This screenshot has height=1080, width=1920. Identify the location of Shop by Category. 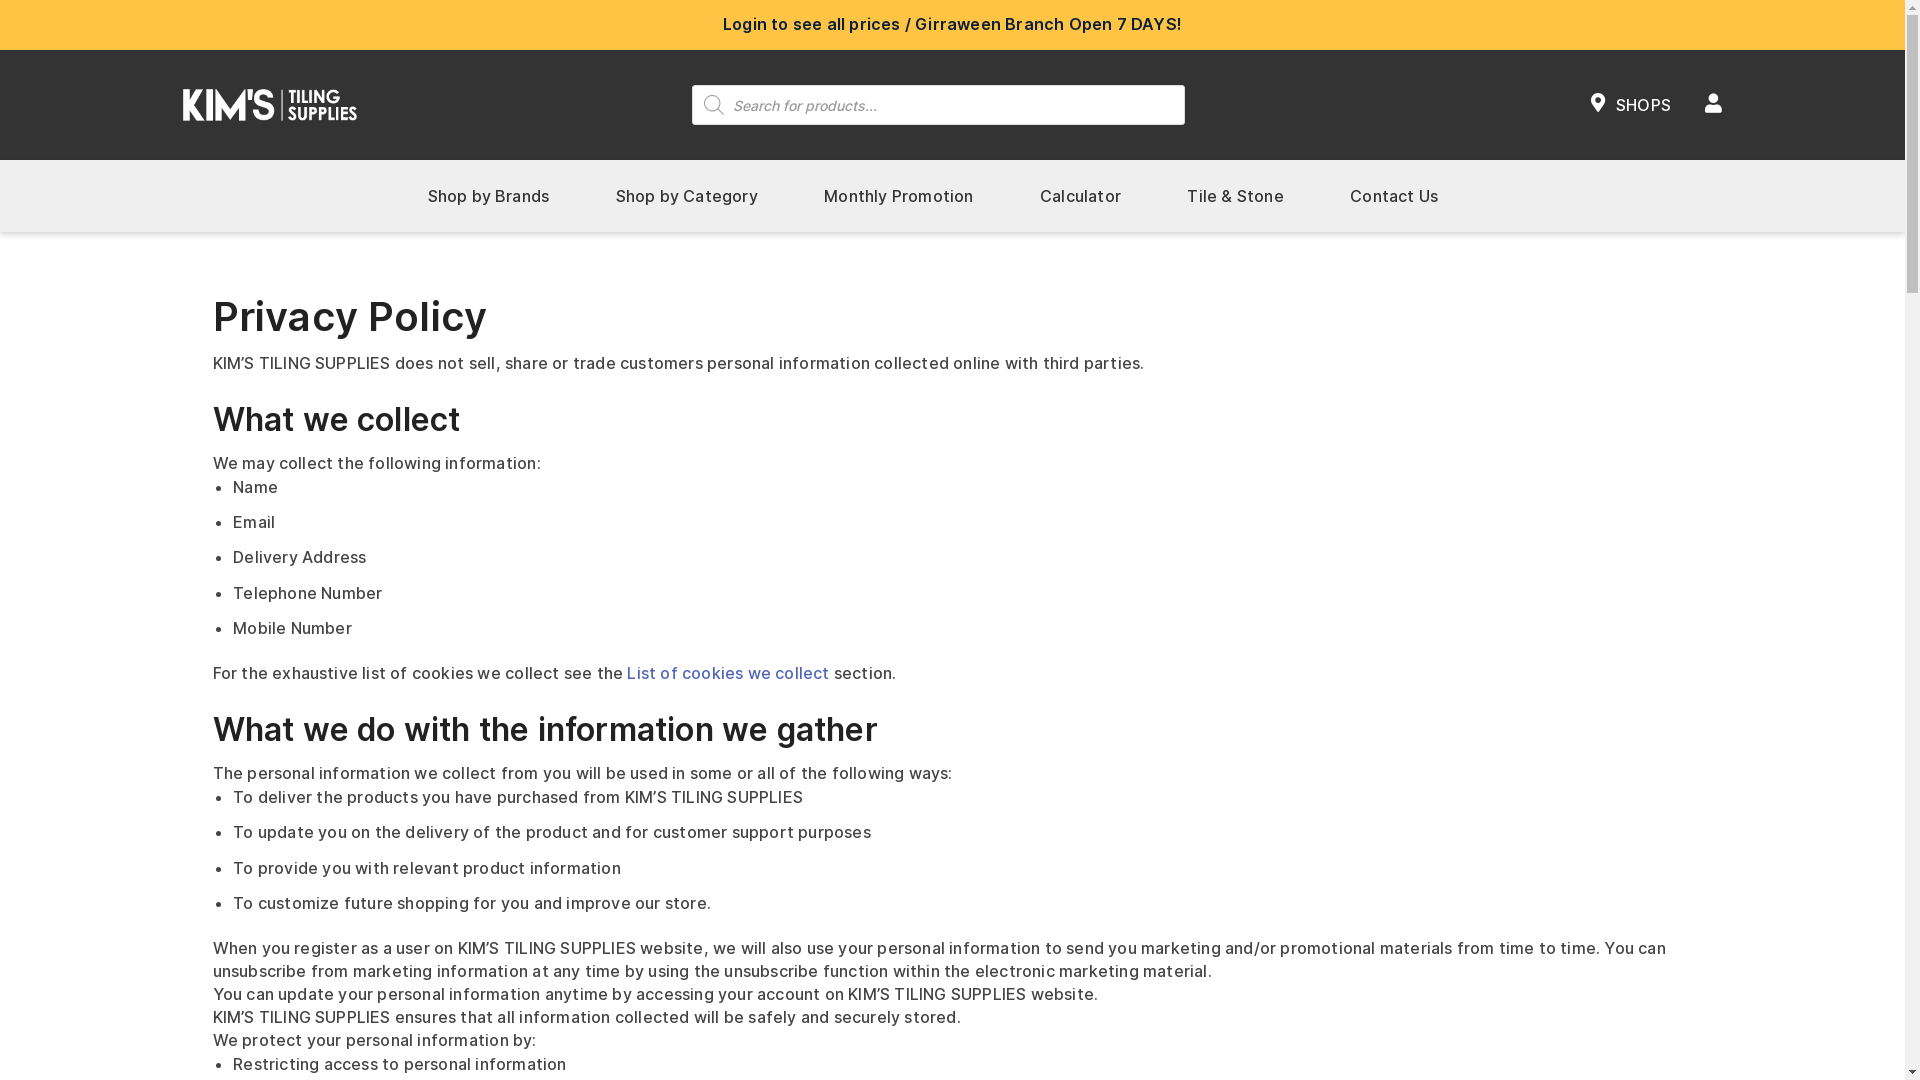
(687, 196).